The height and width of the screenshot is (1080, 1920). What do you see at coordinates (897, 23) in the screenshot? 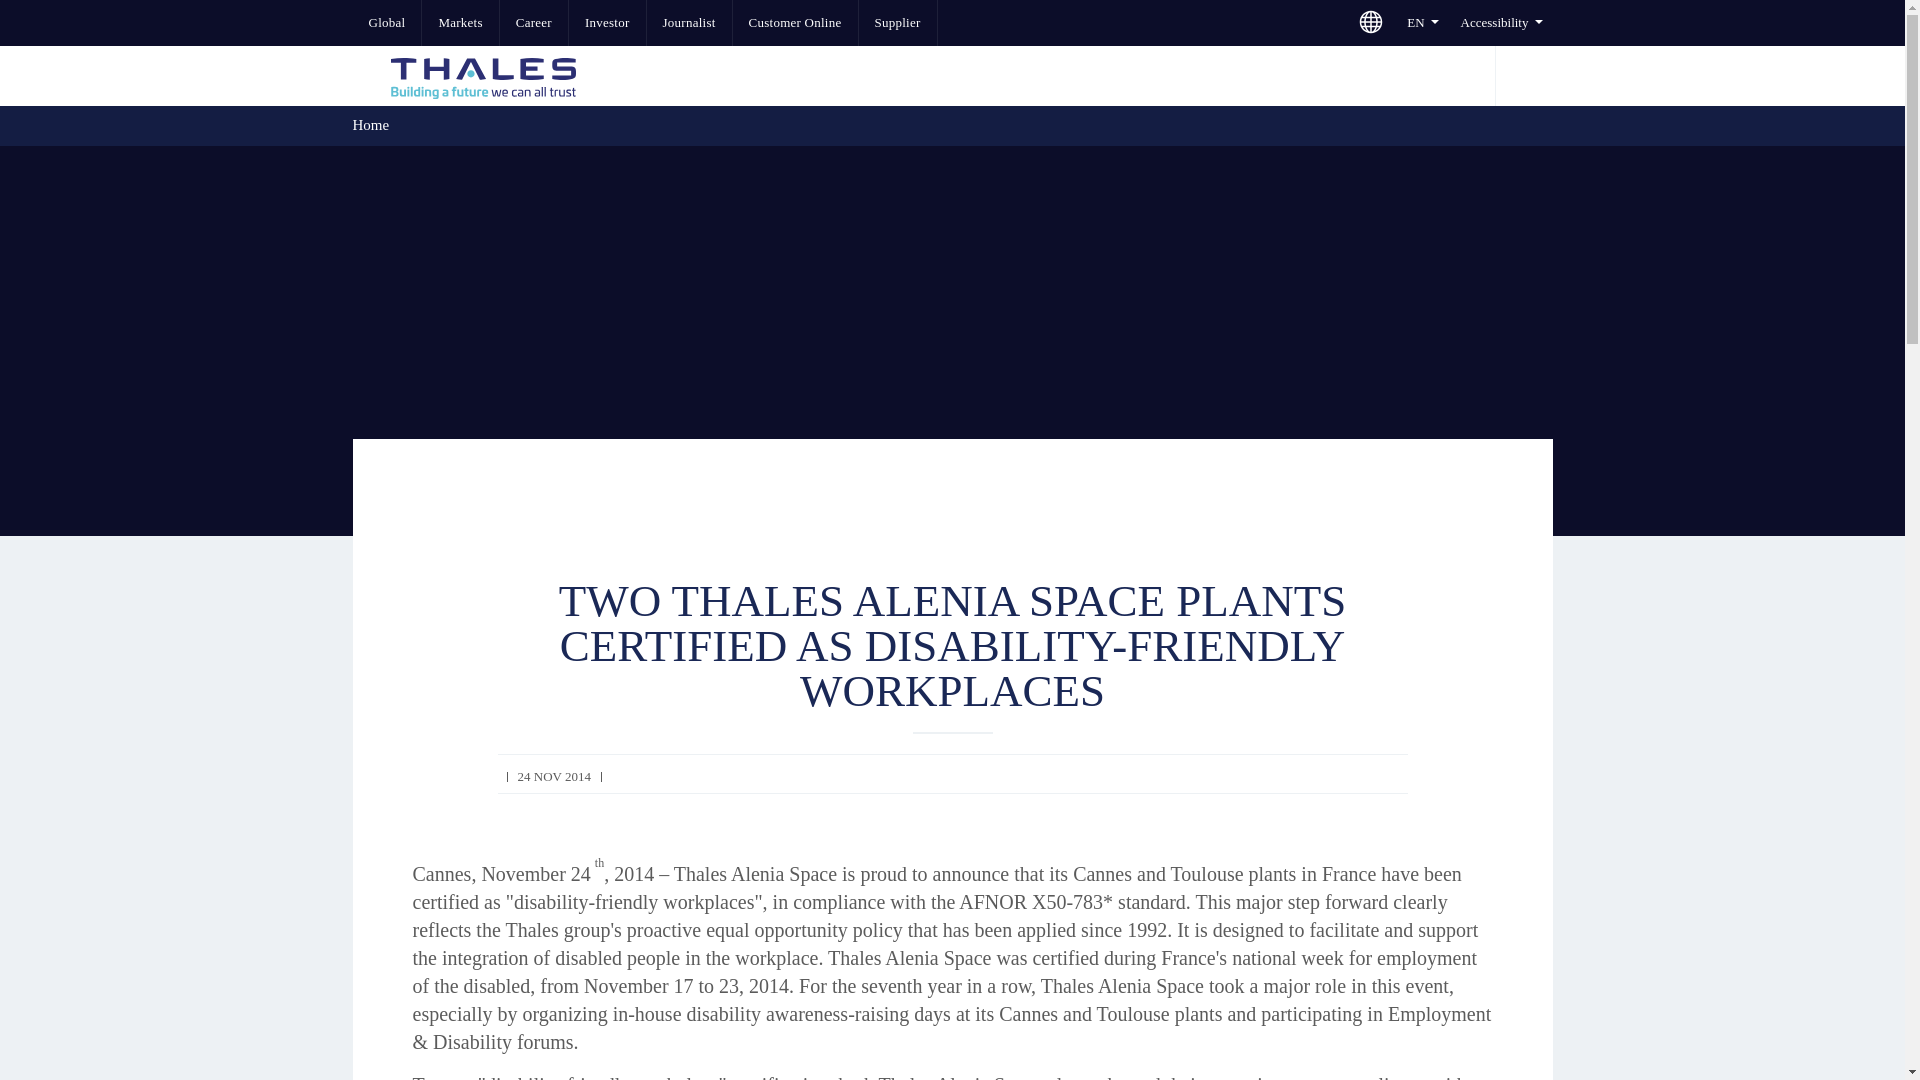
I see `Supplier` at bounding box center [897, 23].